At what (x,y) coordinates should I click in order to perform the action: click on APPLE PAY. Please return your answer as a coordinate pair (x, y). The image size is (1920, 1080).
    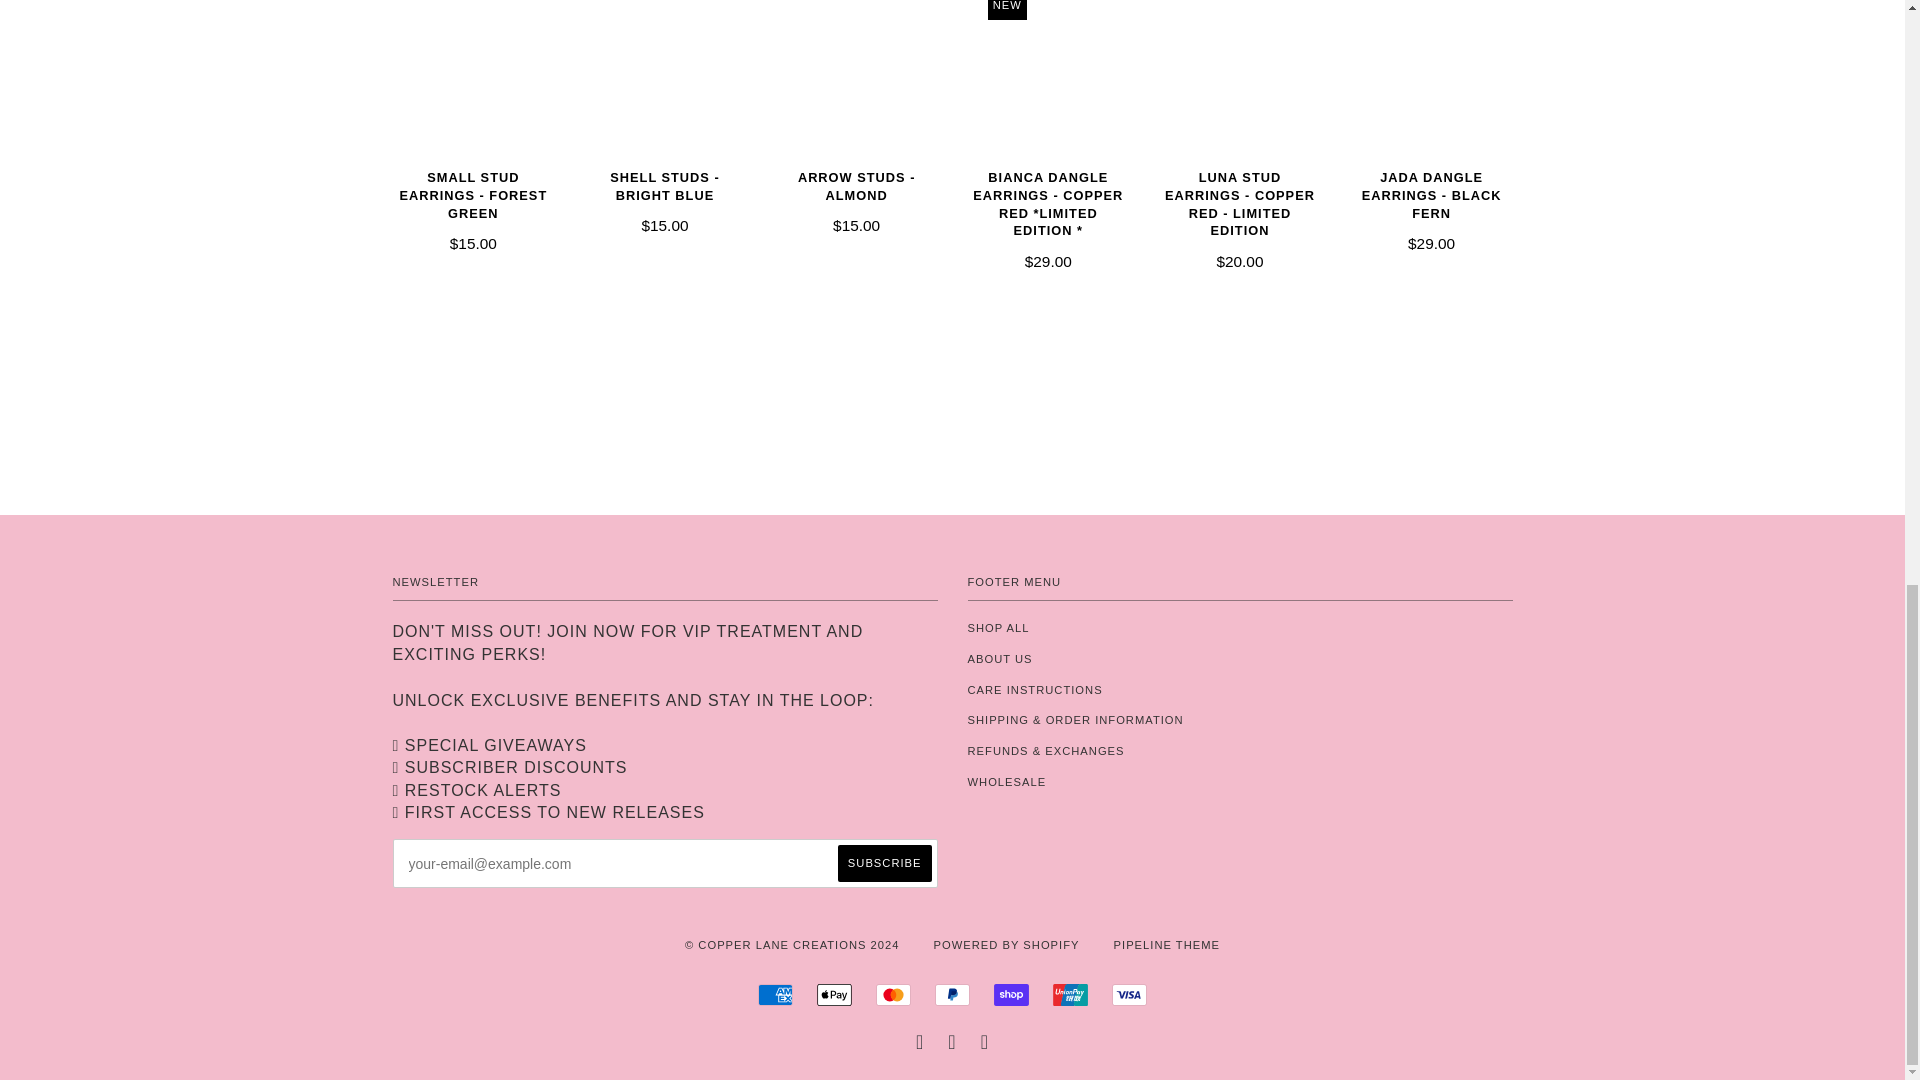
    Looking at the image, I should click on (834, 994).